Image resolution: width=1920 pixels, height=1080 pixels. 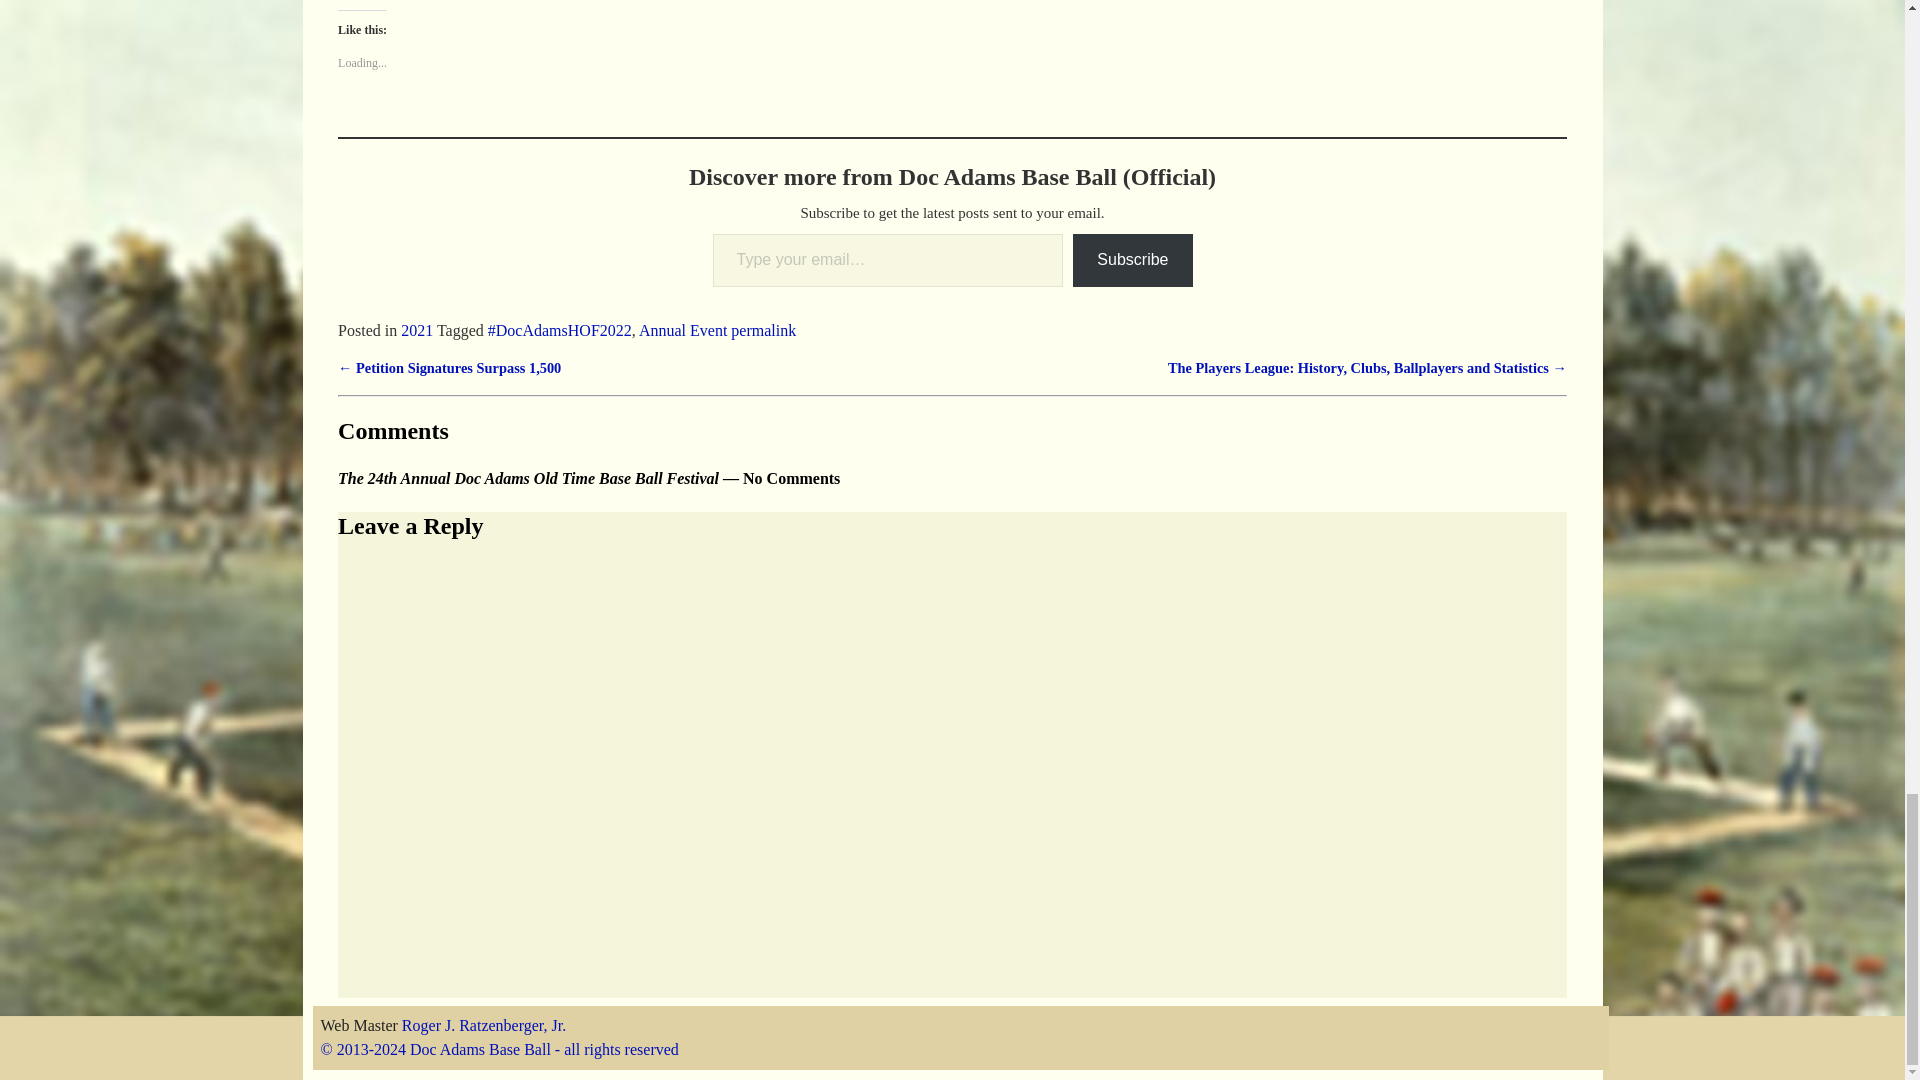 What do you see at coordinates (1132, 260) in the screenshot?
I see `Subscribe` at bounding box center [1132, 260].